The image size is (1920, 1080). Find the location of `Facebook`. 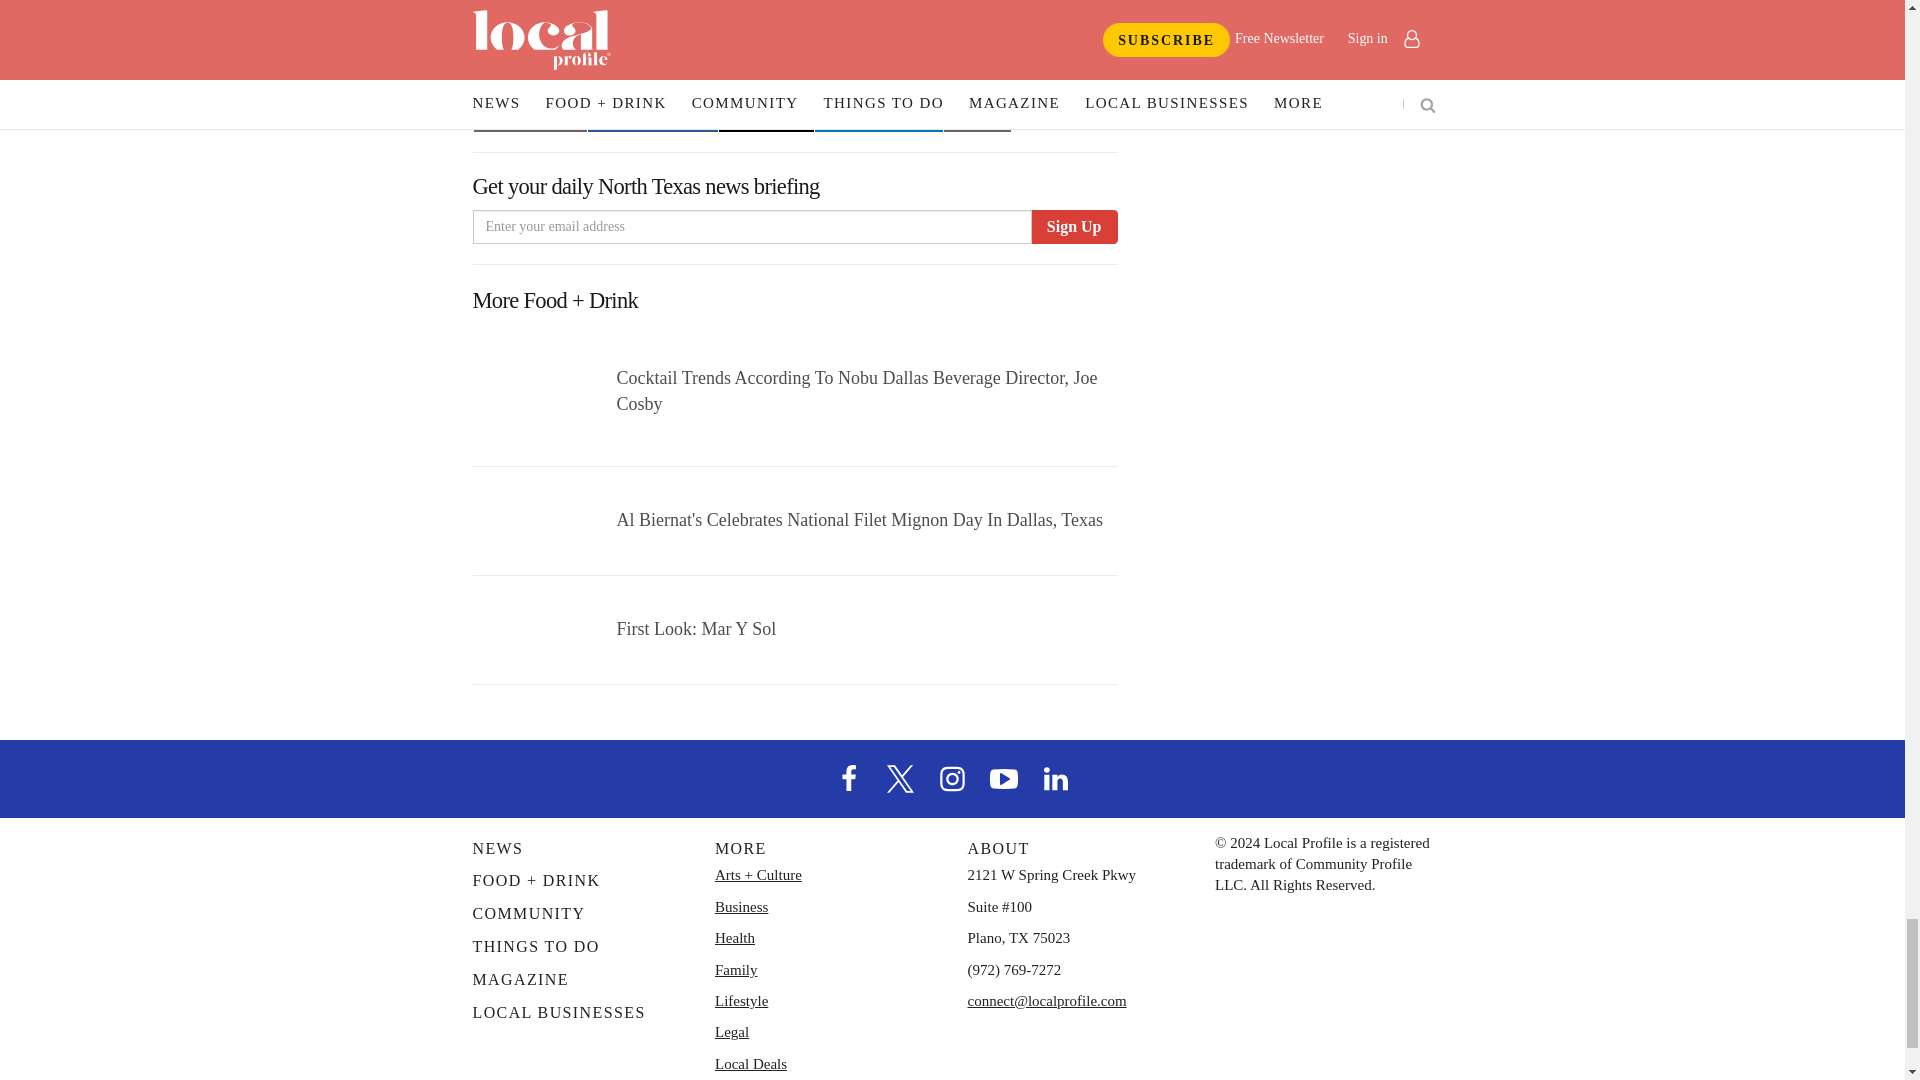

Facebook is located at coordinates (849, 776).